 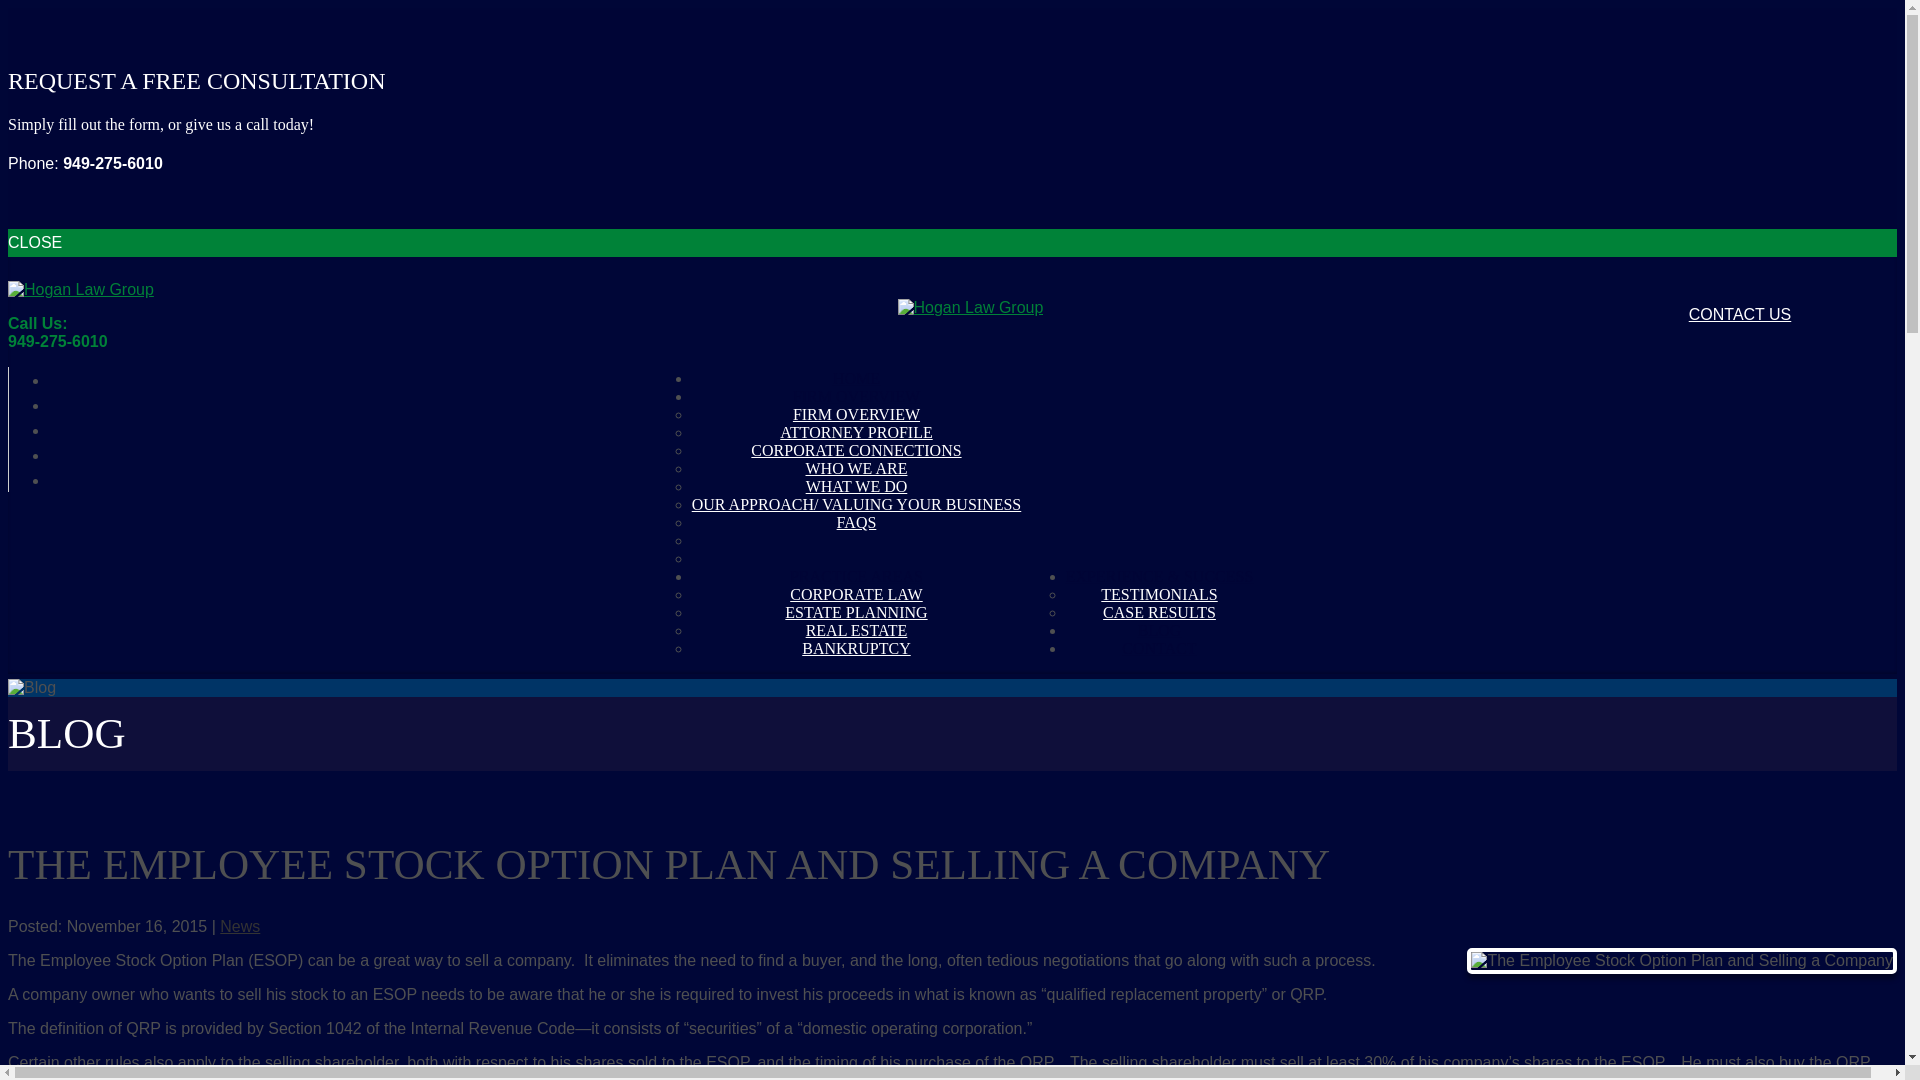 What do you see at coordinates (1158, 648) in the screenshot?
I see `CONTACT` at bounding box center [1158, 648].